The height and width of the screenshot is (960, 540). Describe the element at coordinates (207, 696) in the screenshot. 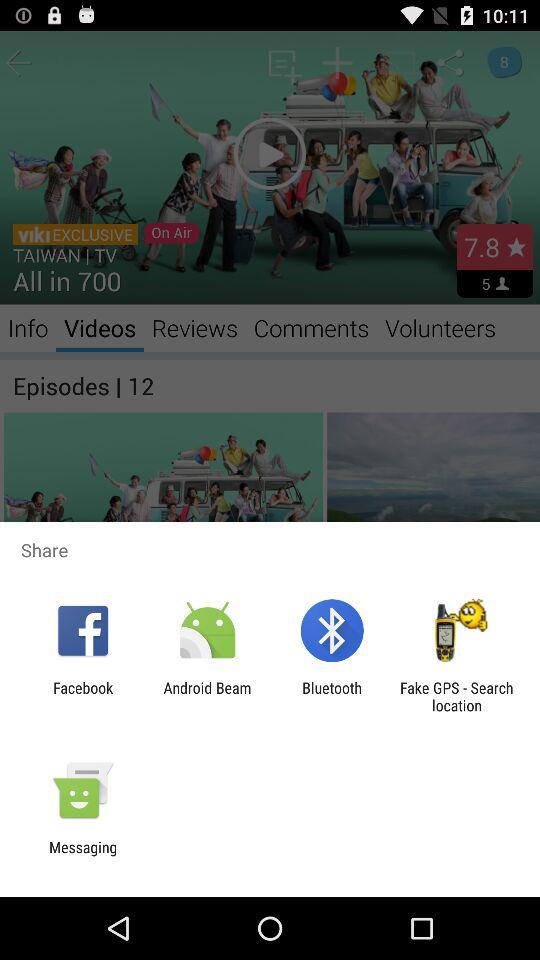

I see `select icon next to the bluetooth` at that location.